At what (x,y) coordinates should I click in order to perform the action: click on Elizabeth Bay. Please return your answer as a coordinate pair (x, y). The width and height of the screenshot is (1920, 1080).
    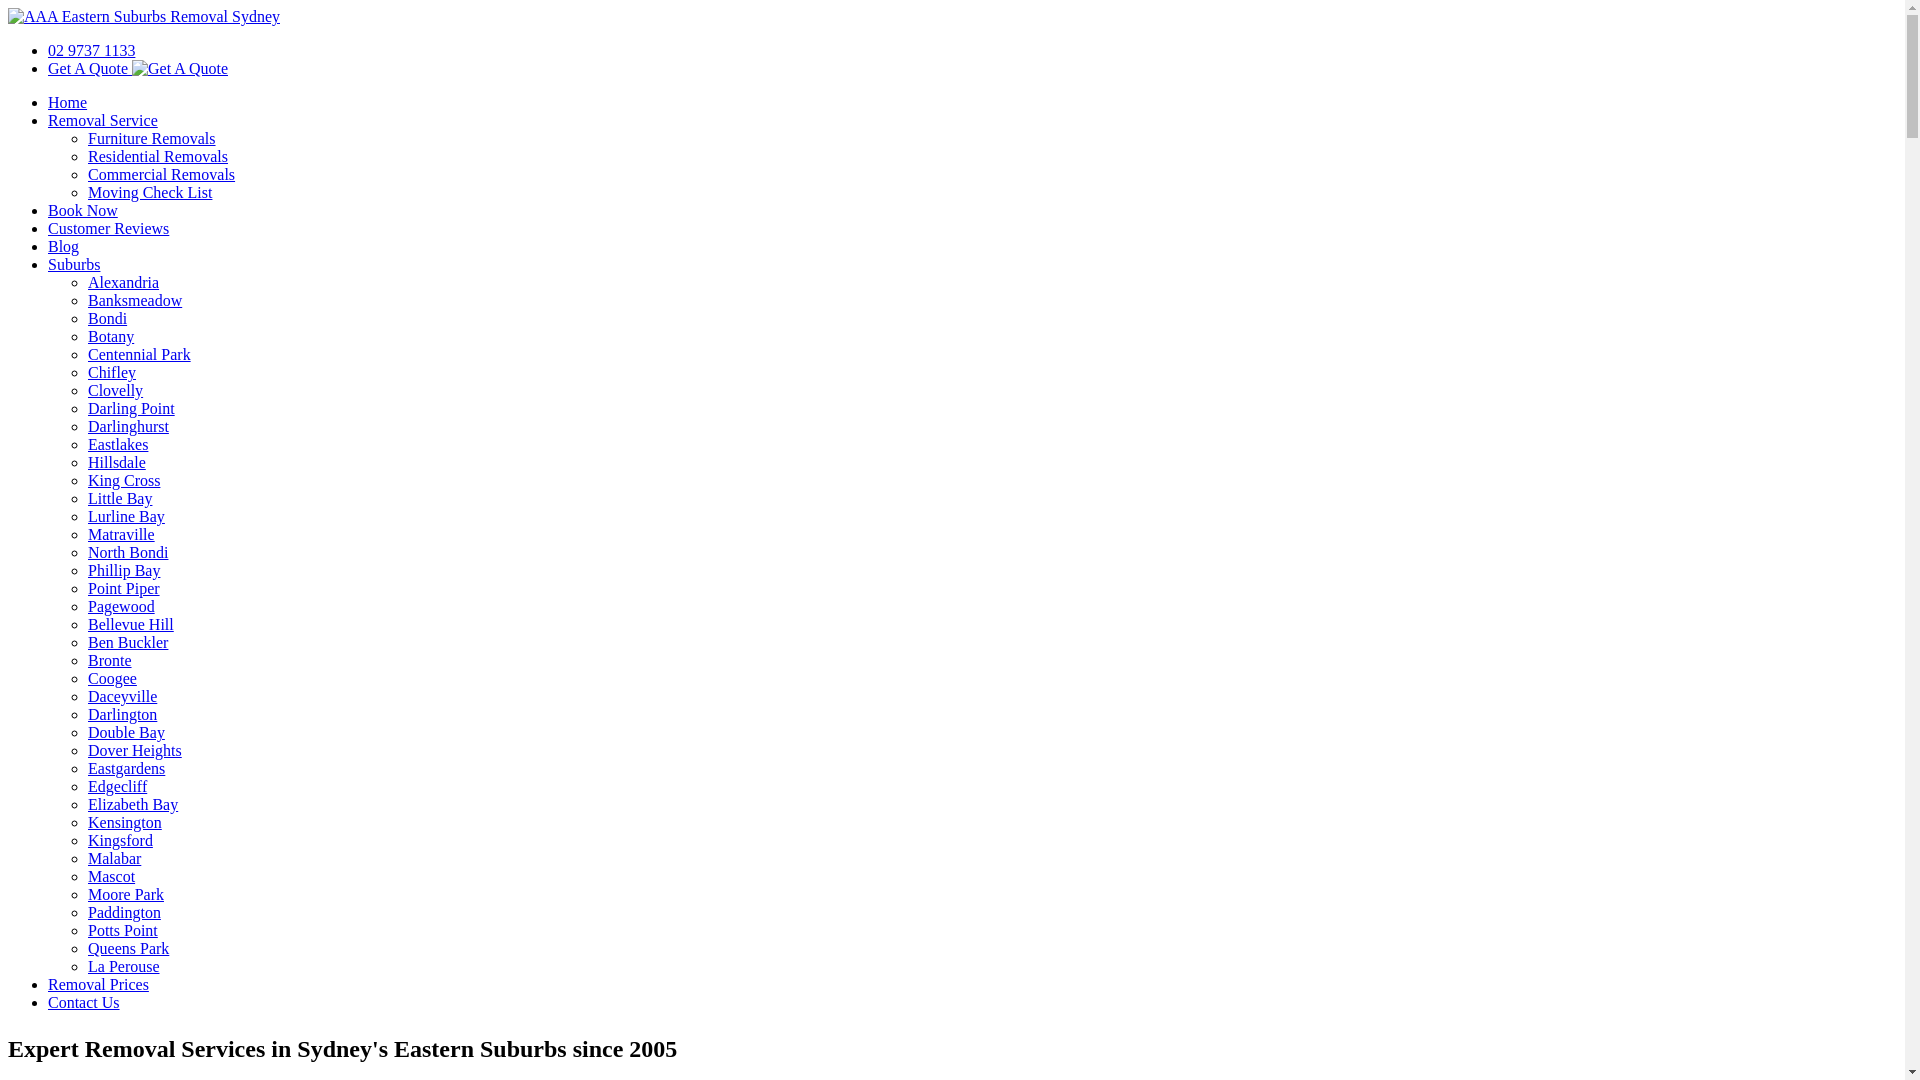
    Looking at the image, I should click on (133, 804).